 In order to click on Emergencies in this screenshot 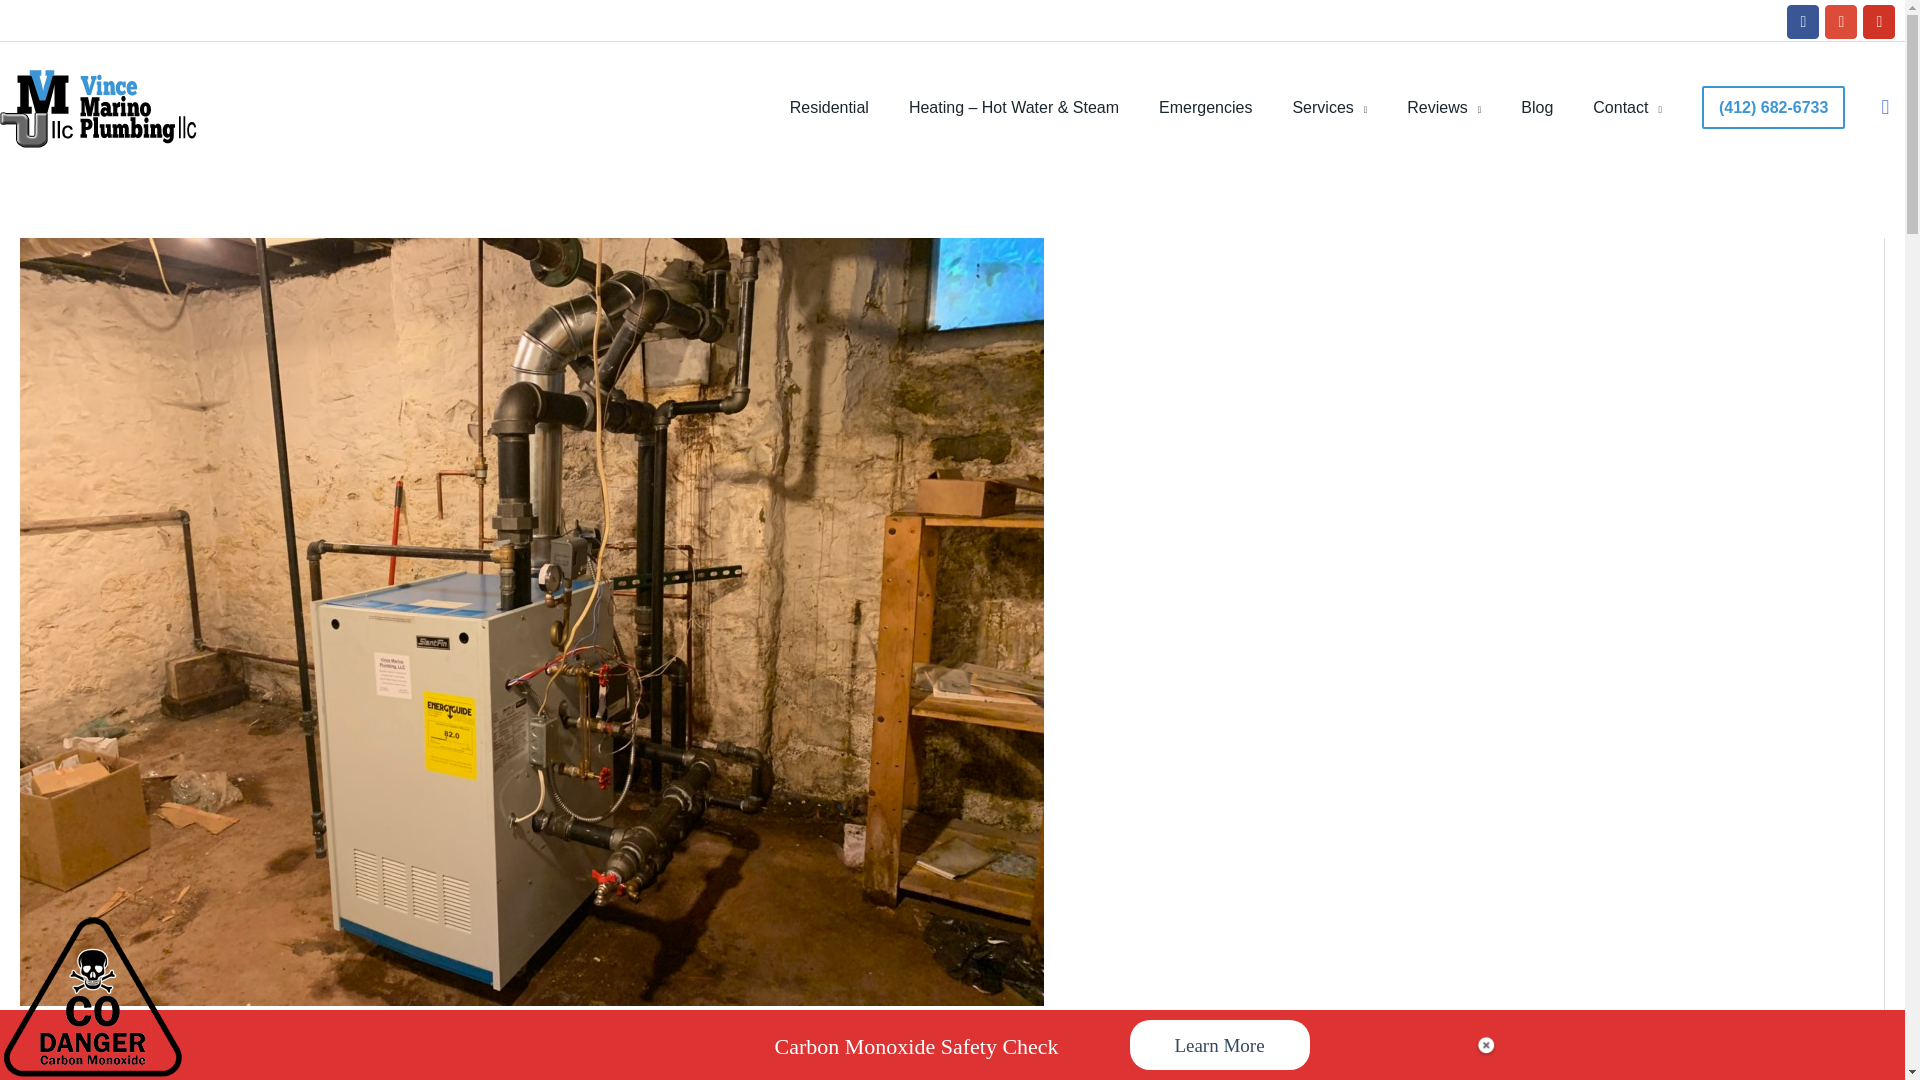, I will do `click(1204, 108)`.